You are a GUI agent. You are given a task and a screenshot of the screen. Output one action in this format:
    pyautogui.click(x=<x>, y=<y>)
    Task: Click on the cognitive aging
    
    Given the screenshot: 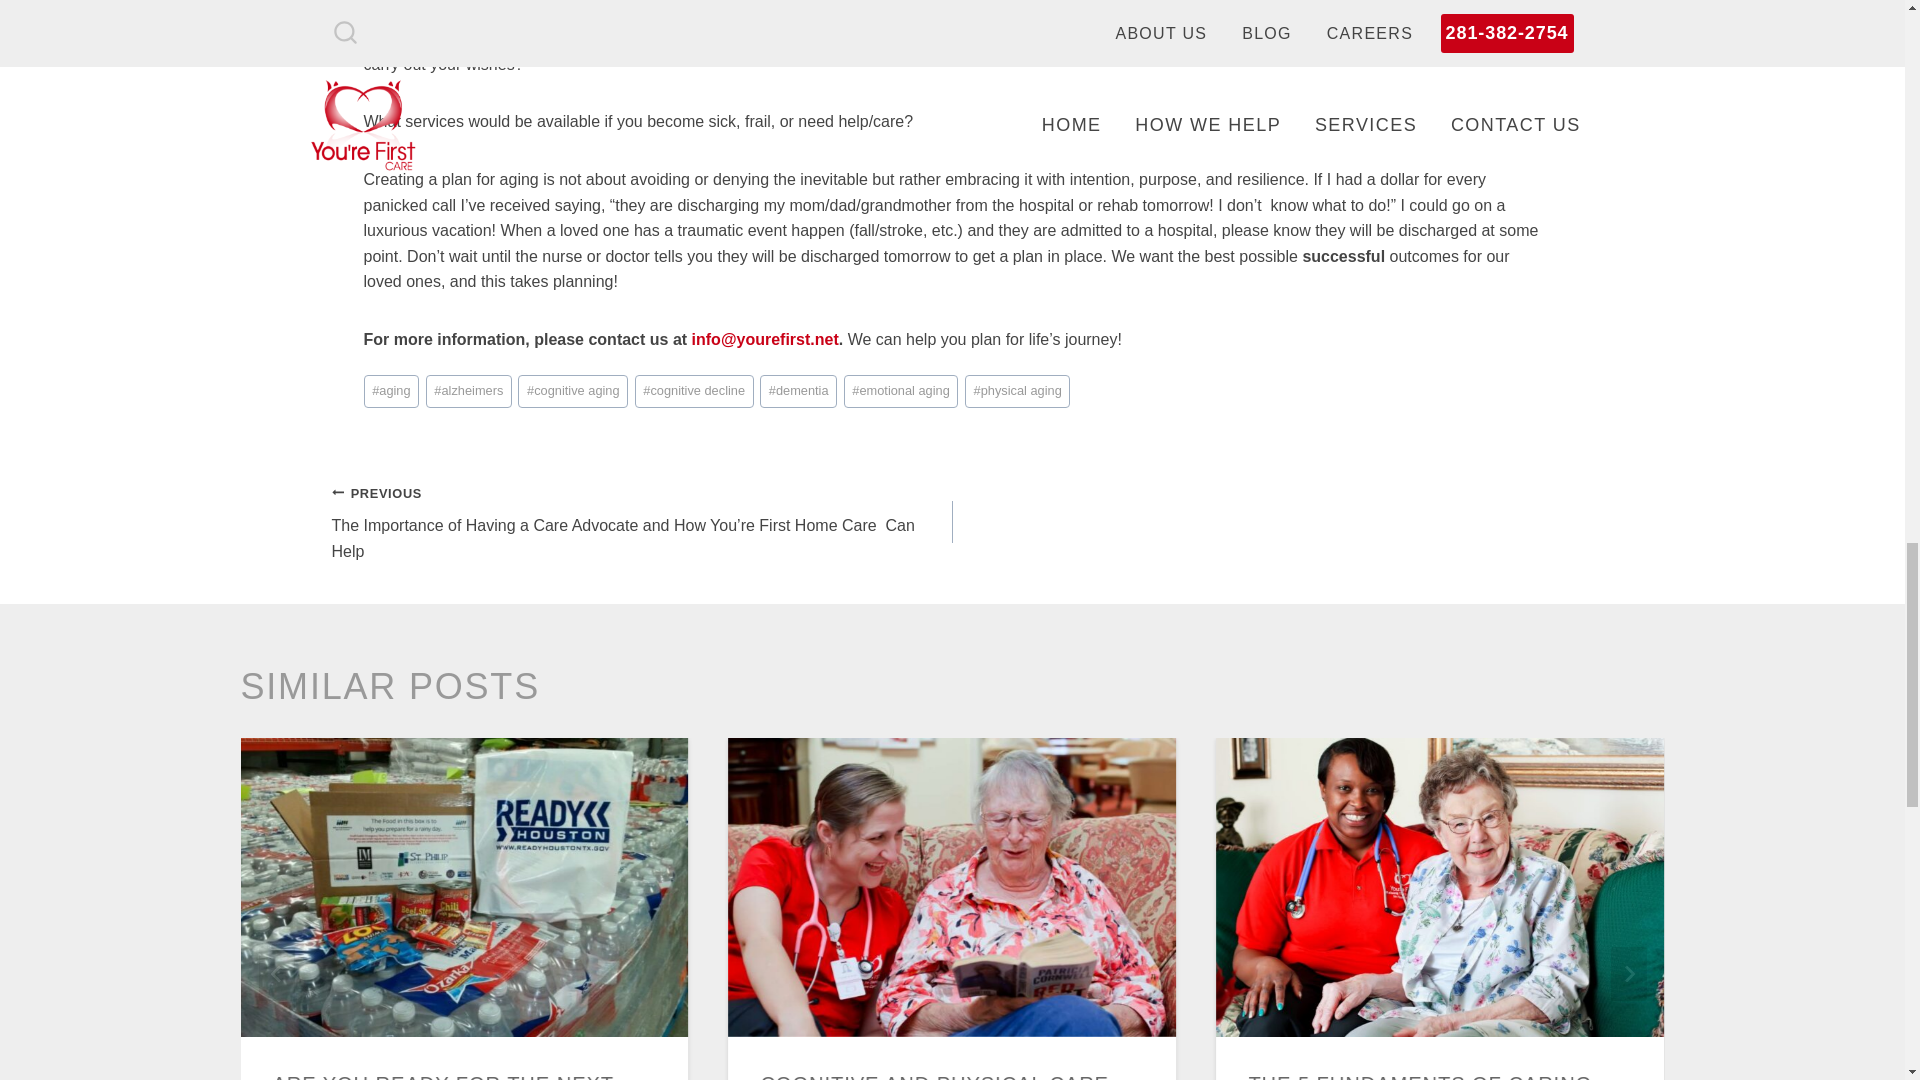 What is the action you would take?
    pyautogui.click(x=572, y=391)
    